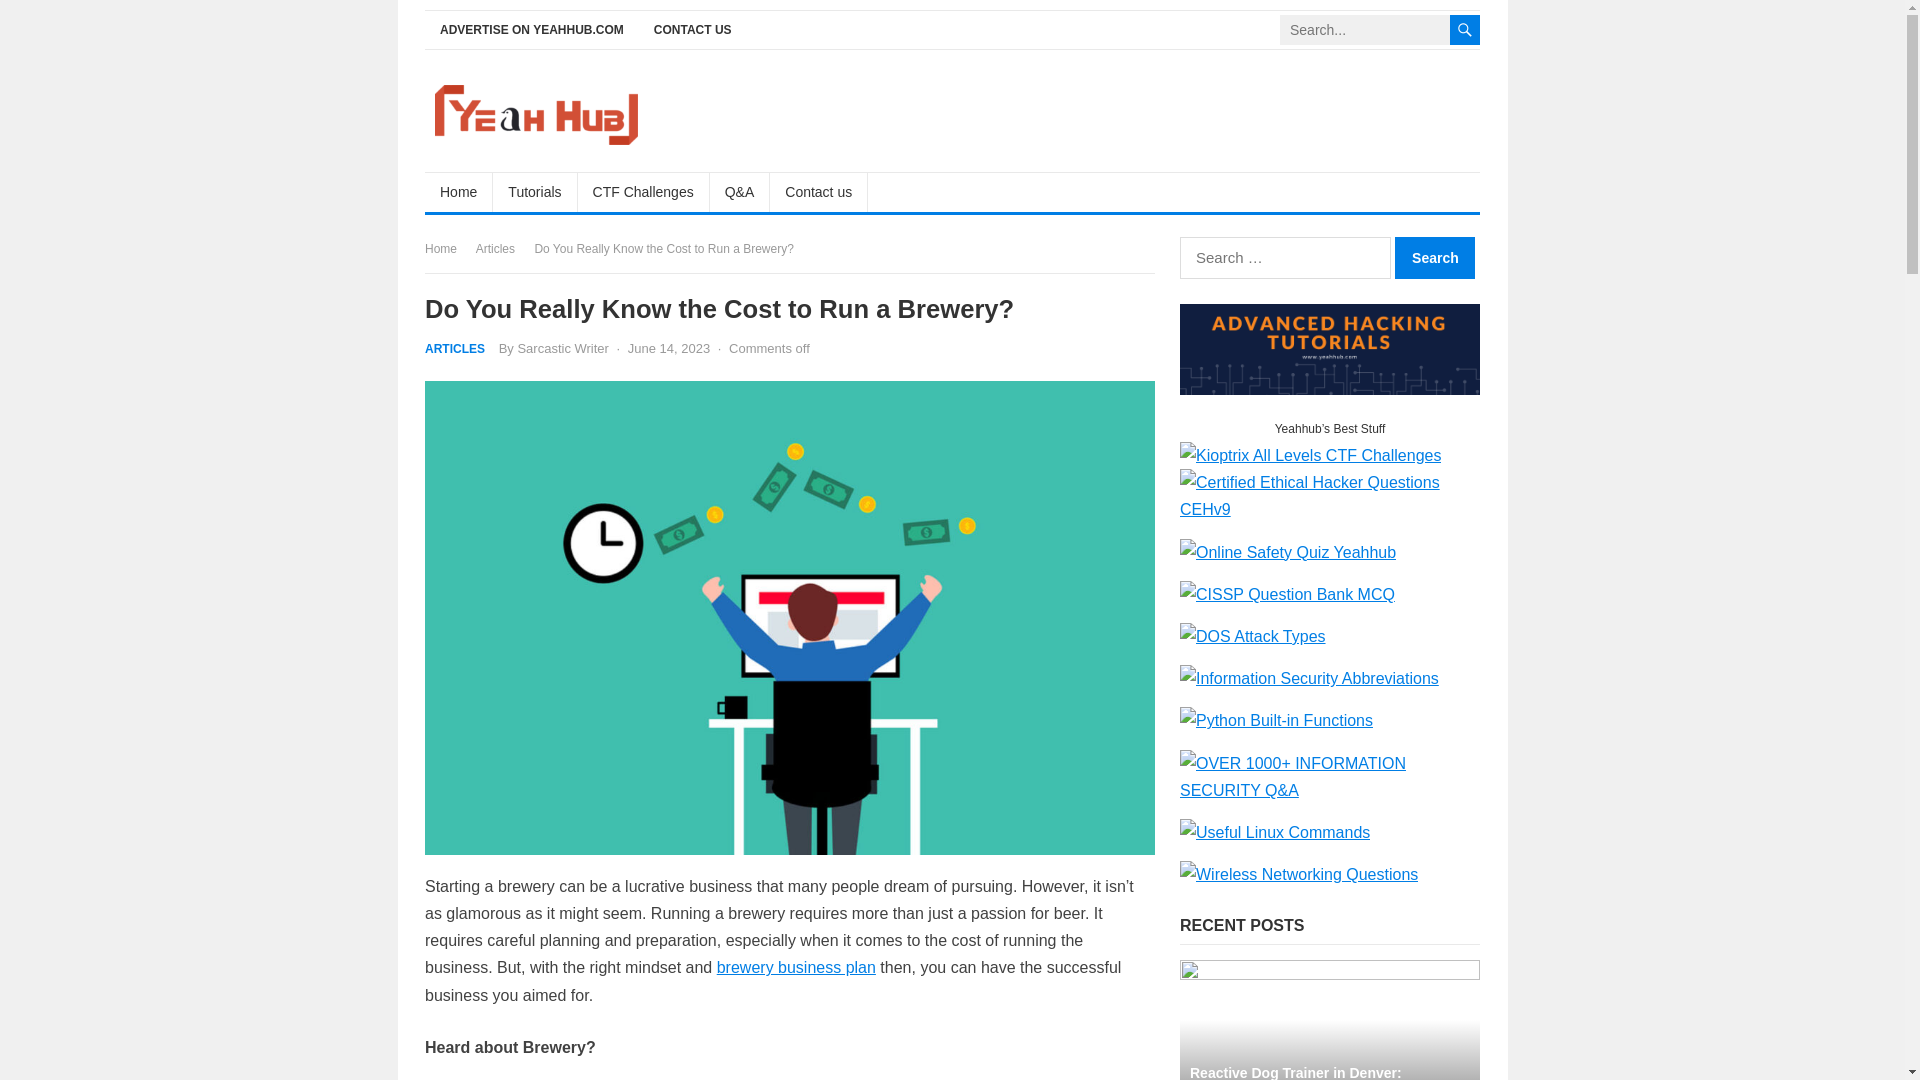  What do you see at coordinates (818, 191) in the screenshot?
I see `Contact us` at bounding box center [818, 191].